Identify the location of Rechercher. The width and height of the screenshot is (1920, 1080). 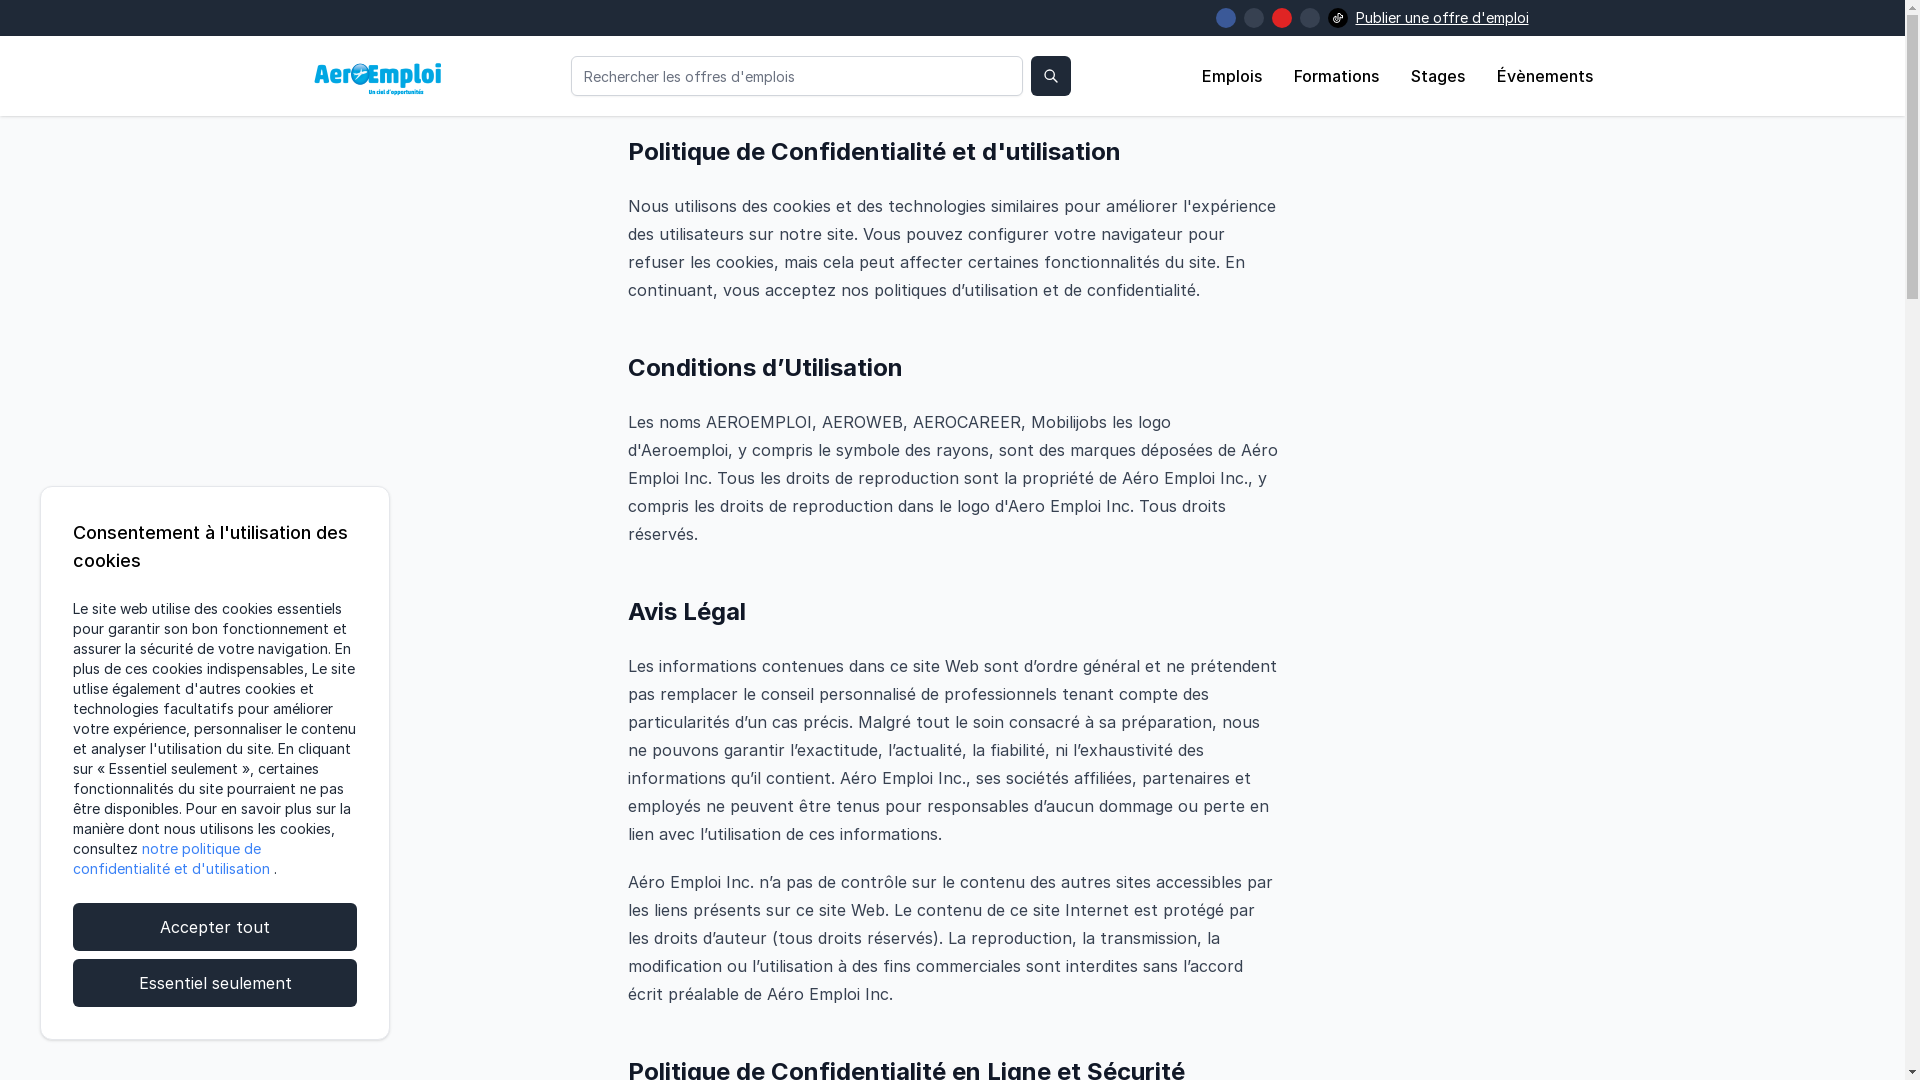
(1051, 76).